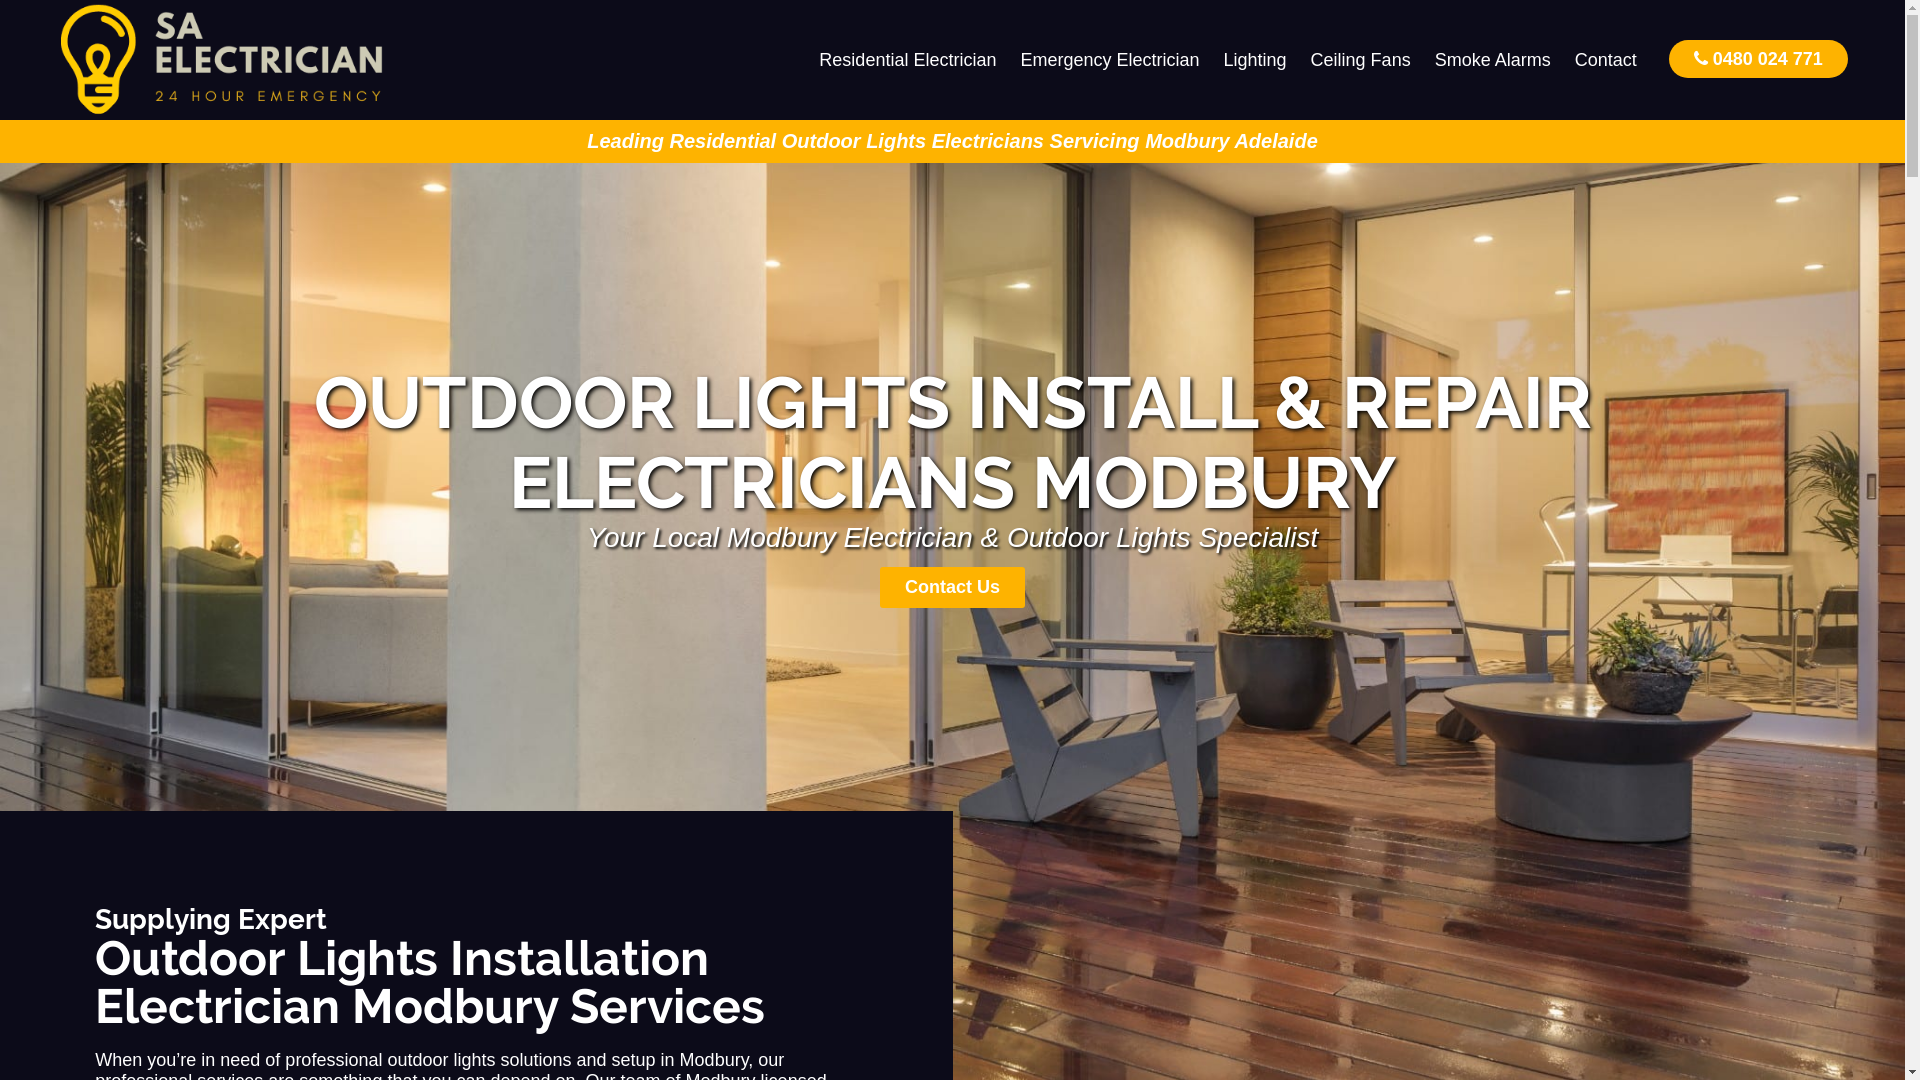  I want to click on Smoke Alarms, so click(1493, 60).